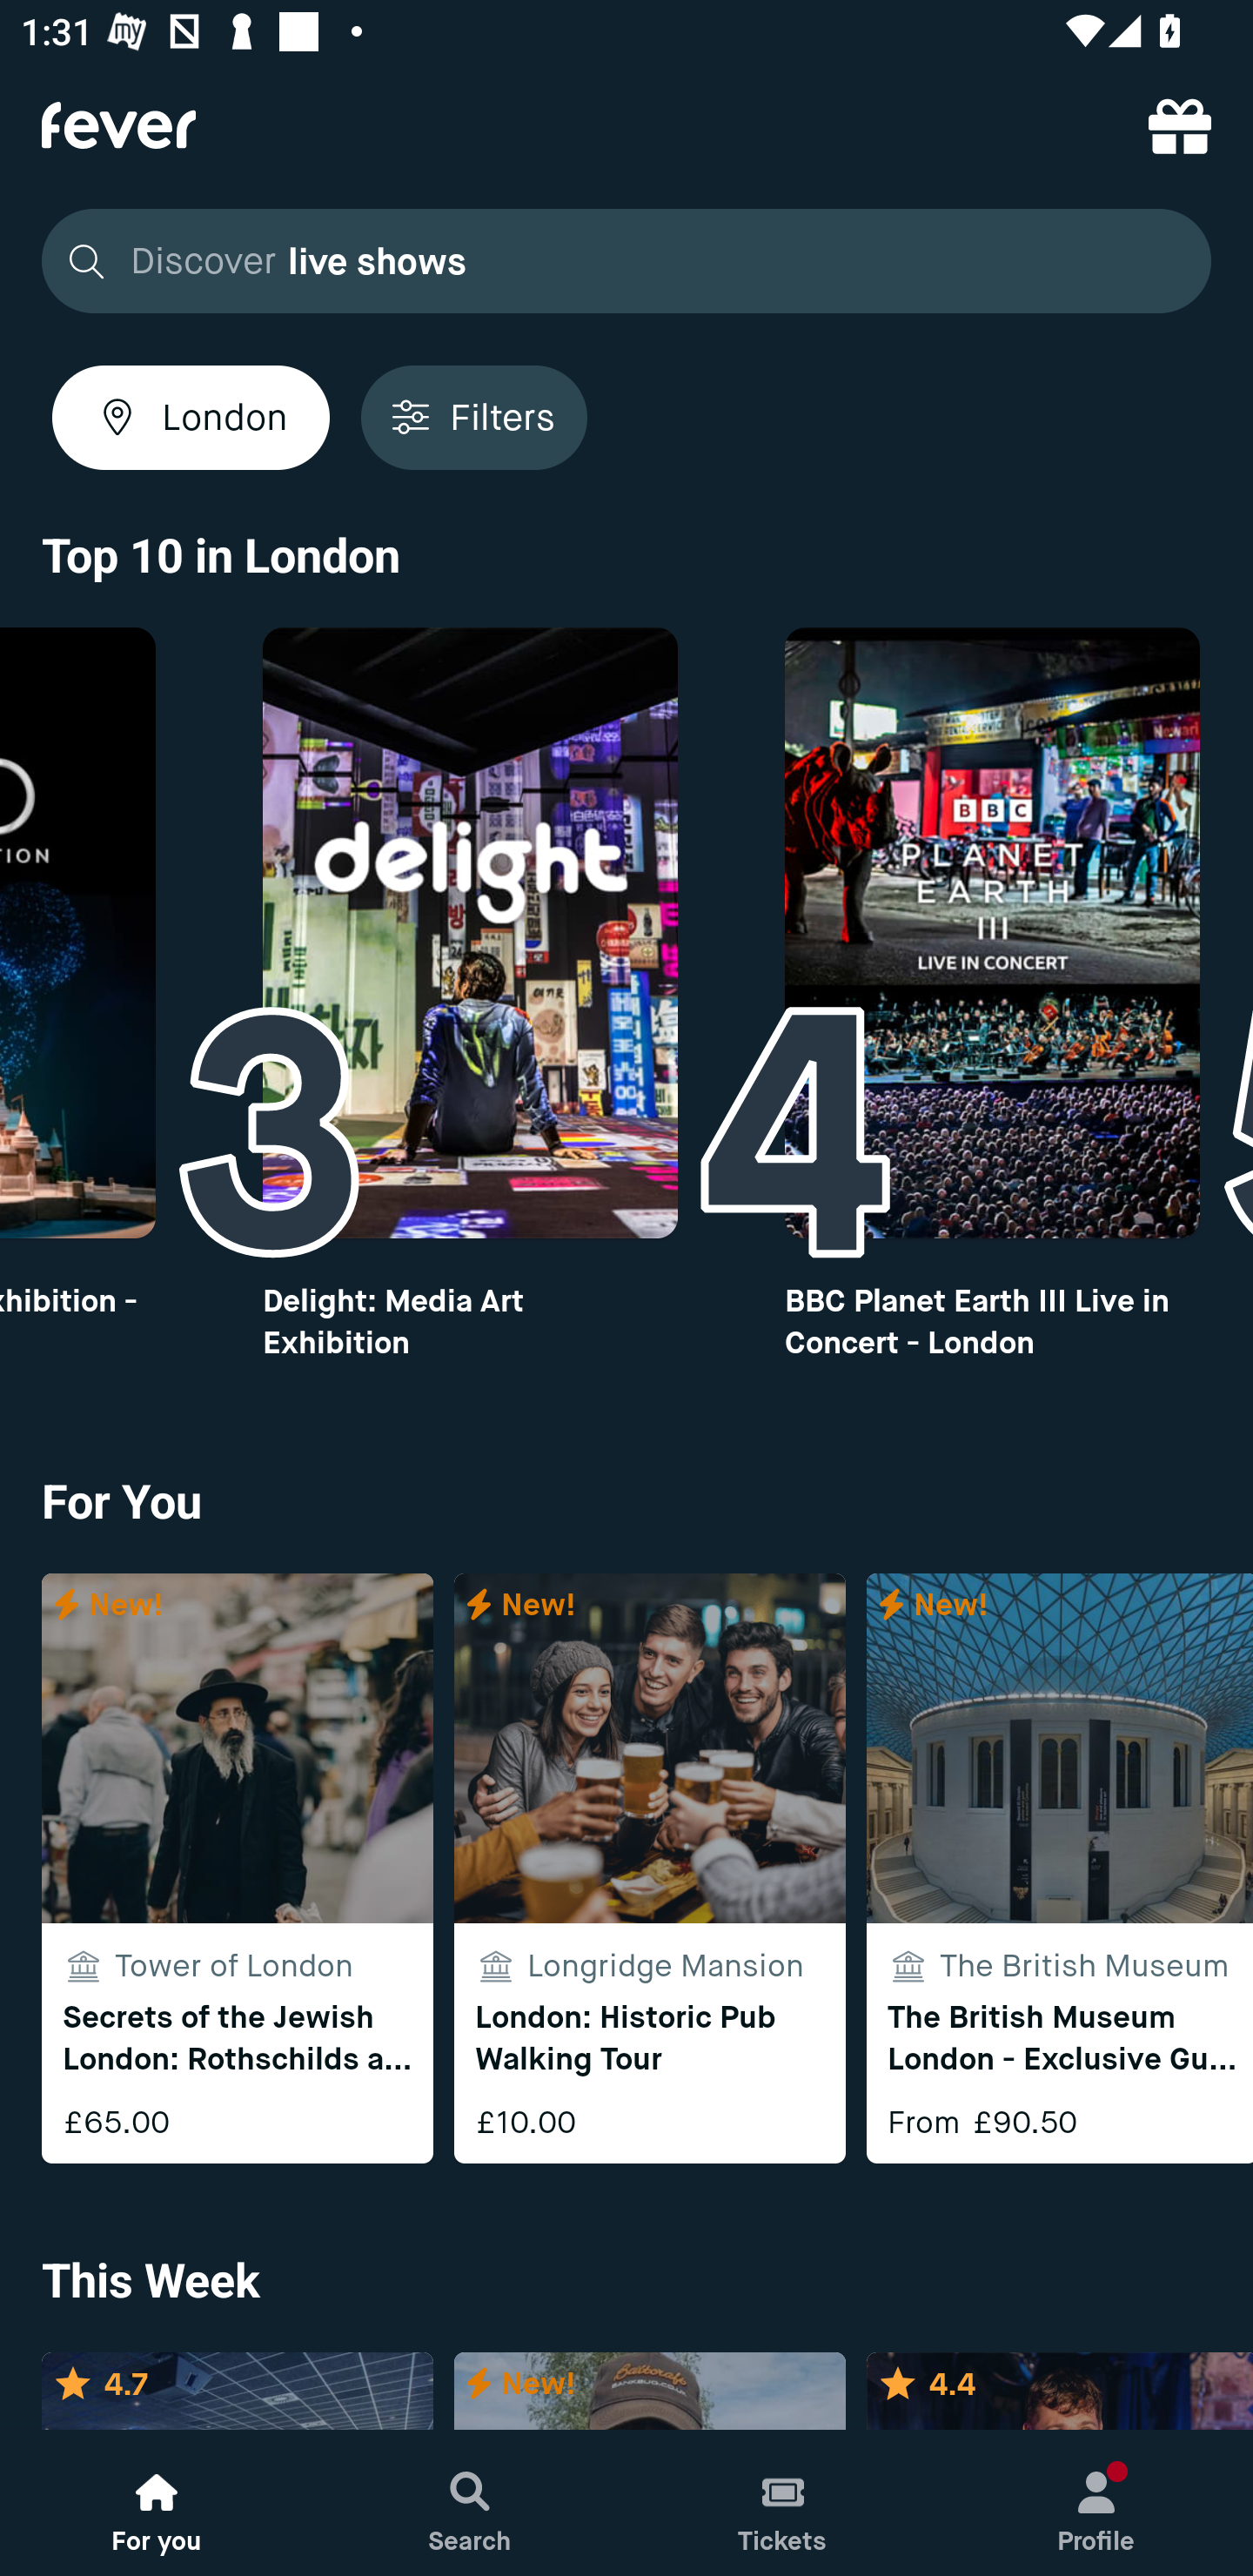  What do you see at coordinates (626, 261) in the screenshot?
I see `Discover live shows` at bounding box center [626, 261].